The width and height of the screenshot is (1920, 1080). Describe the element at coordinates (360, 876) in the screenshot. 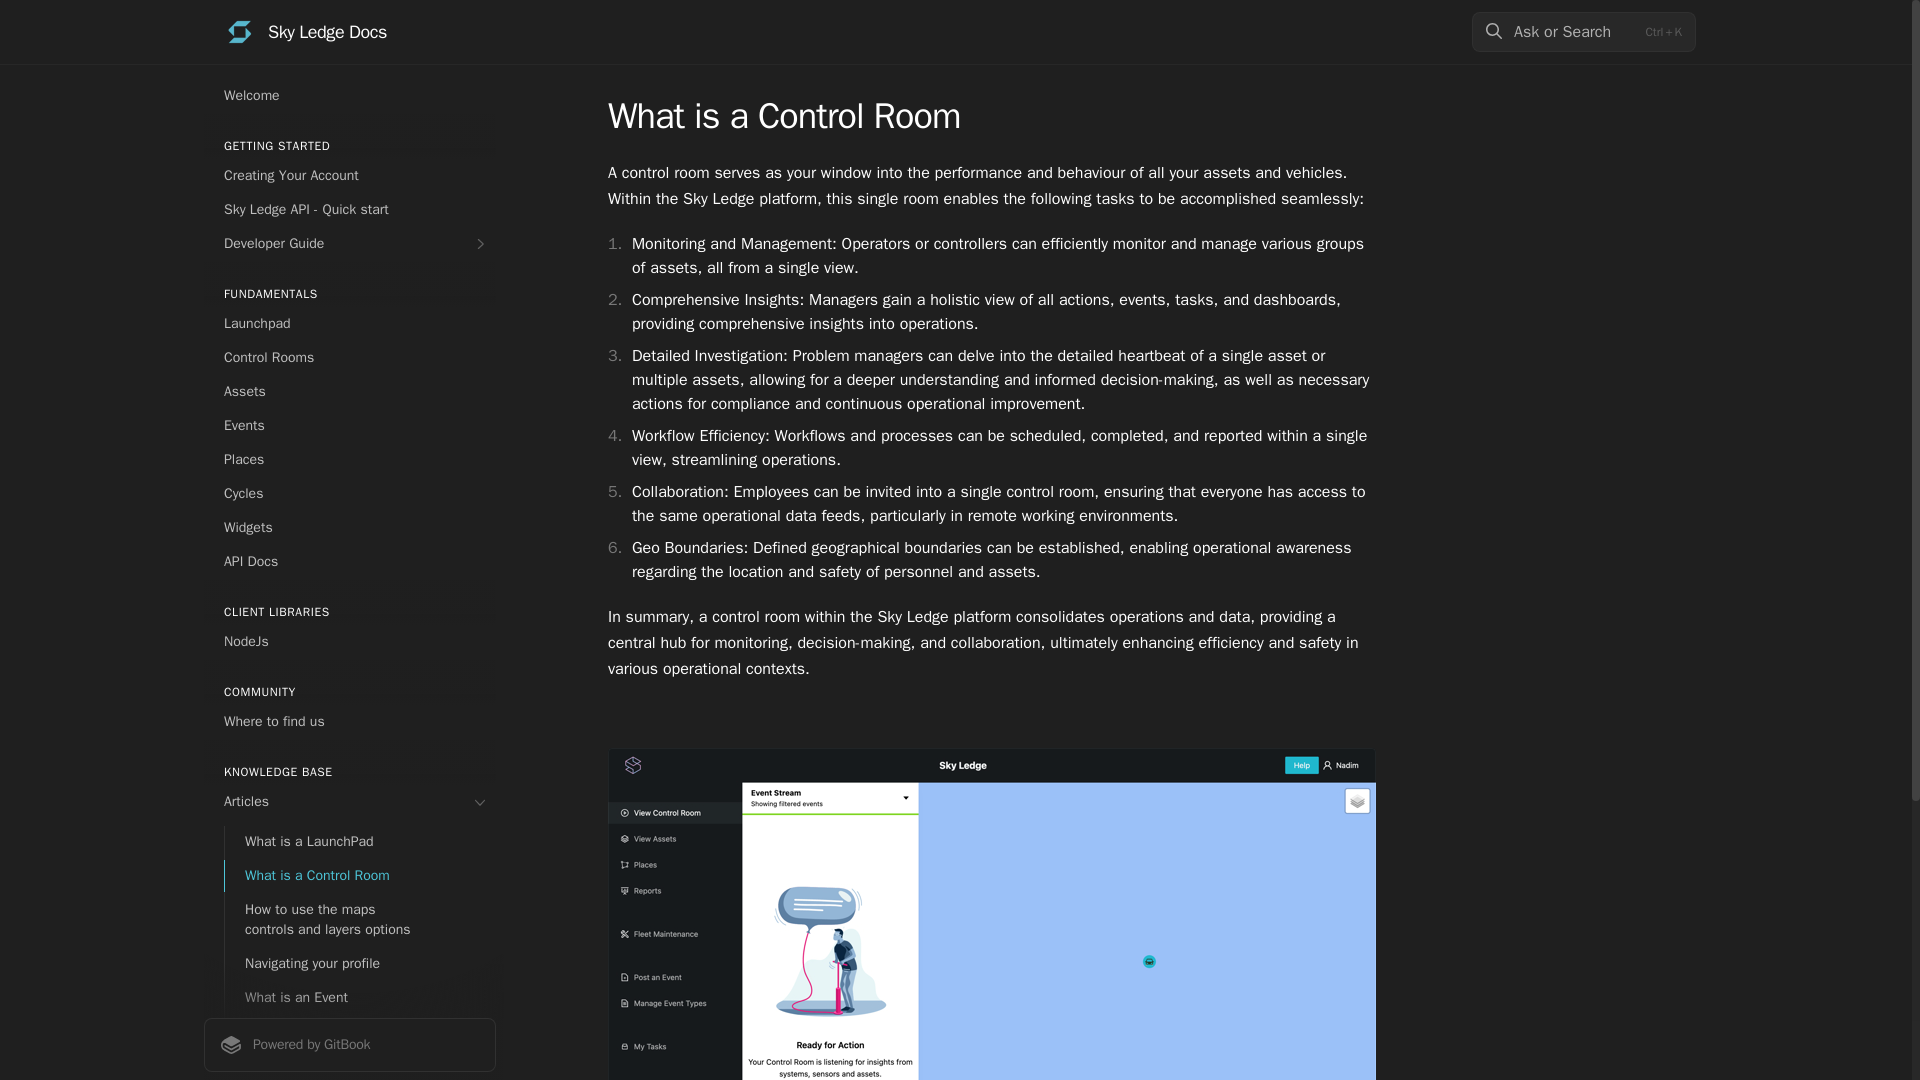

I see `What is a Control Room` at that location.